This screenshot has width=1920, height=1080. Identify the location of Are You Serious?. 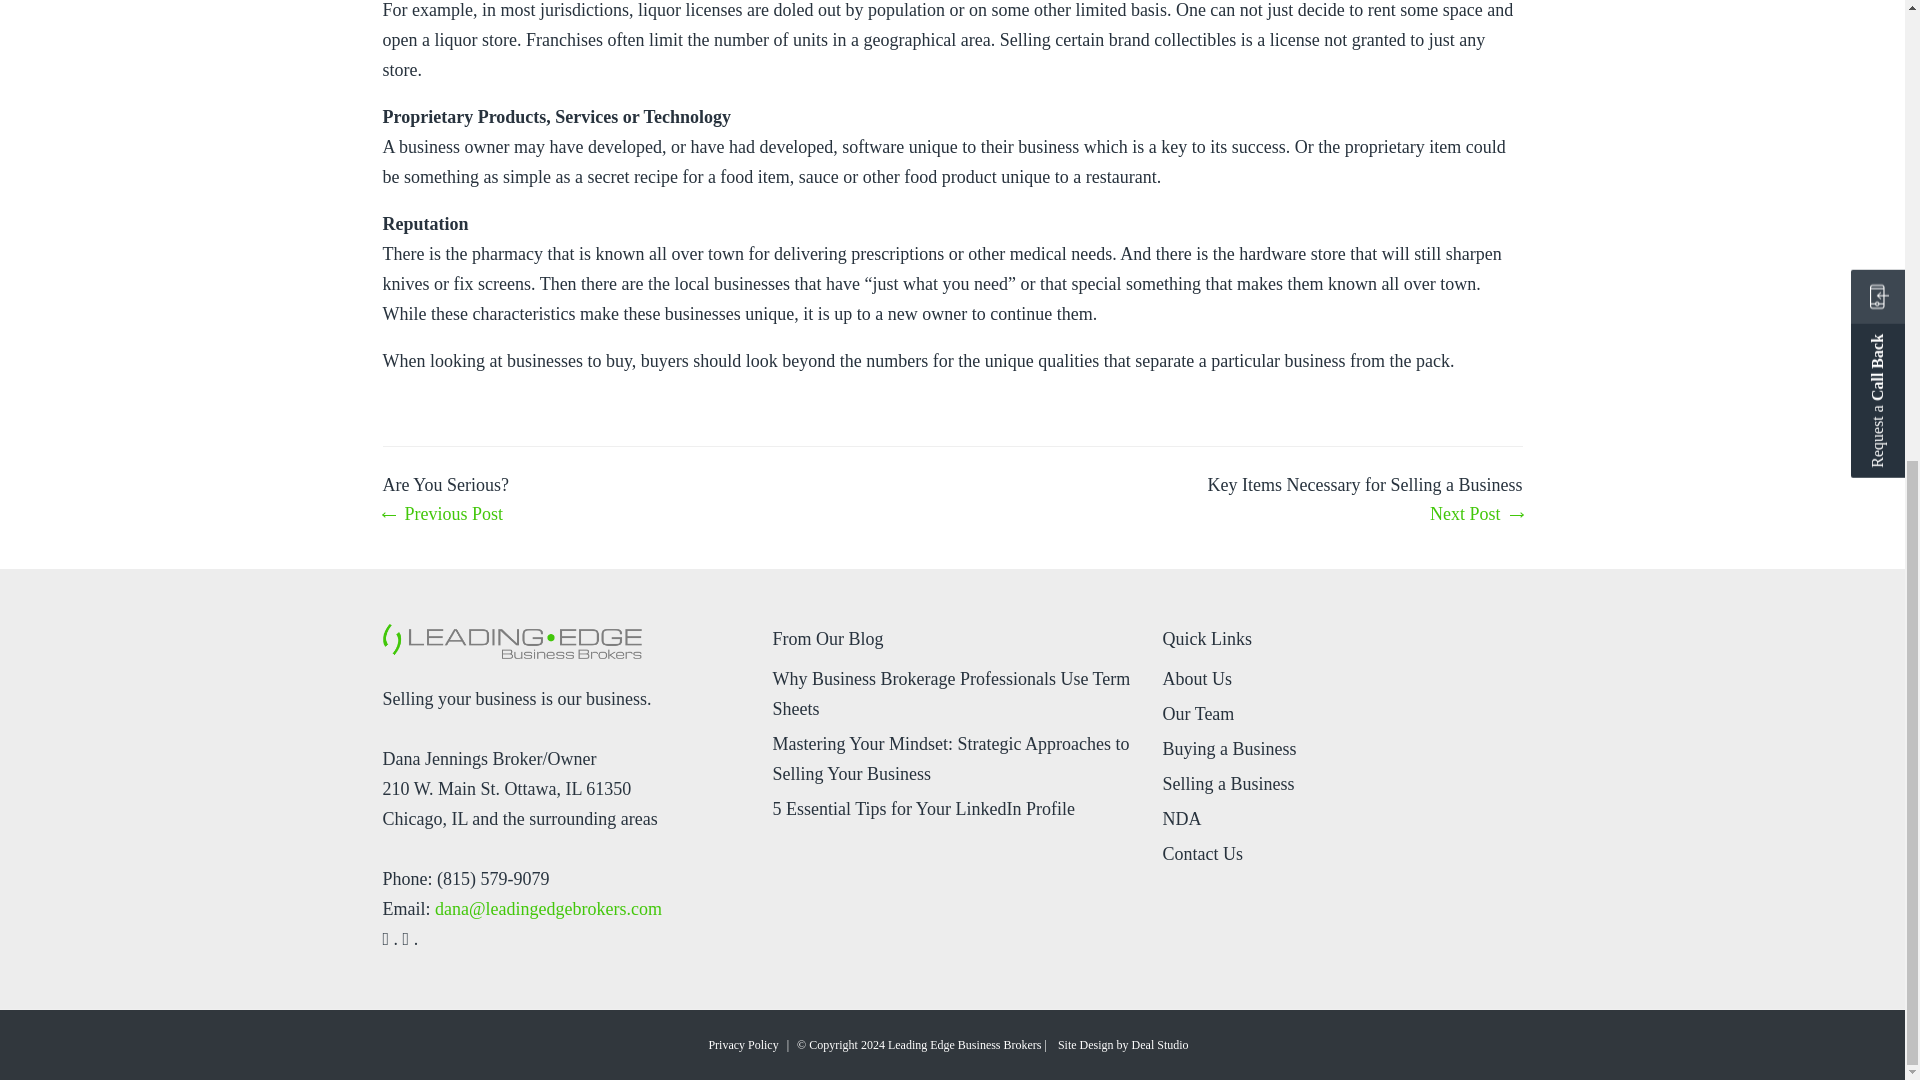
(445, 501).